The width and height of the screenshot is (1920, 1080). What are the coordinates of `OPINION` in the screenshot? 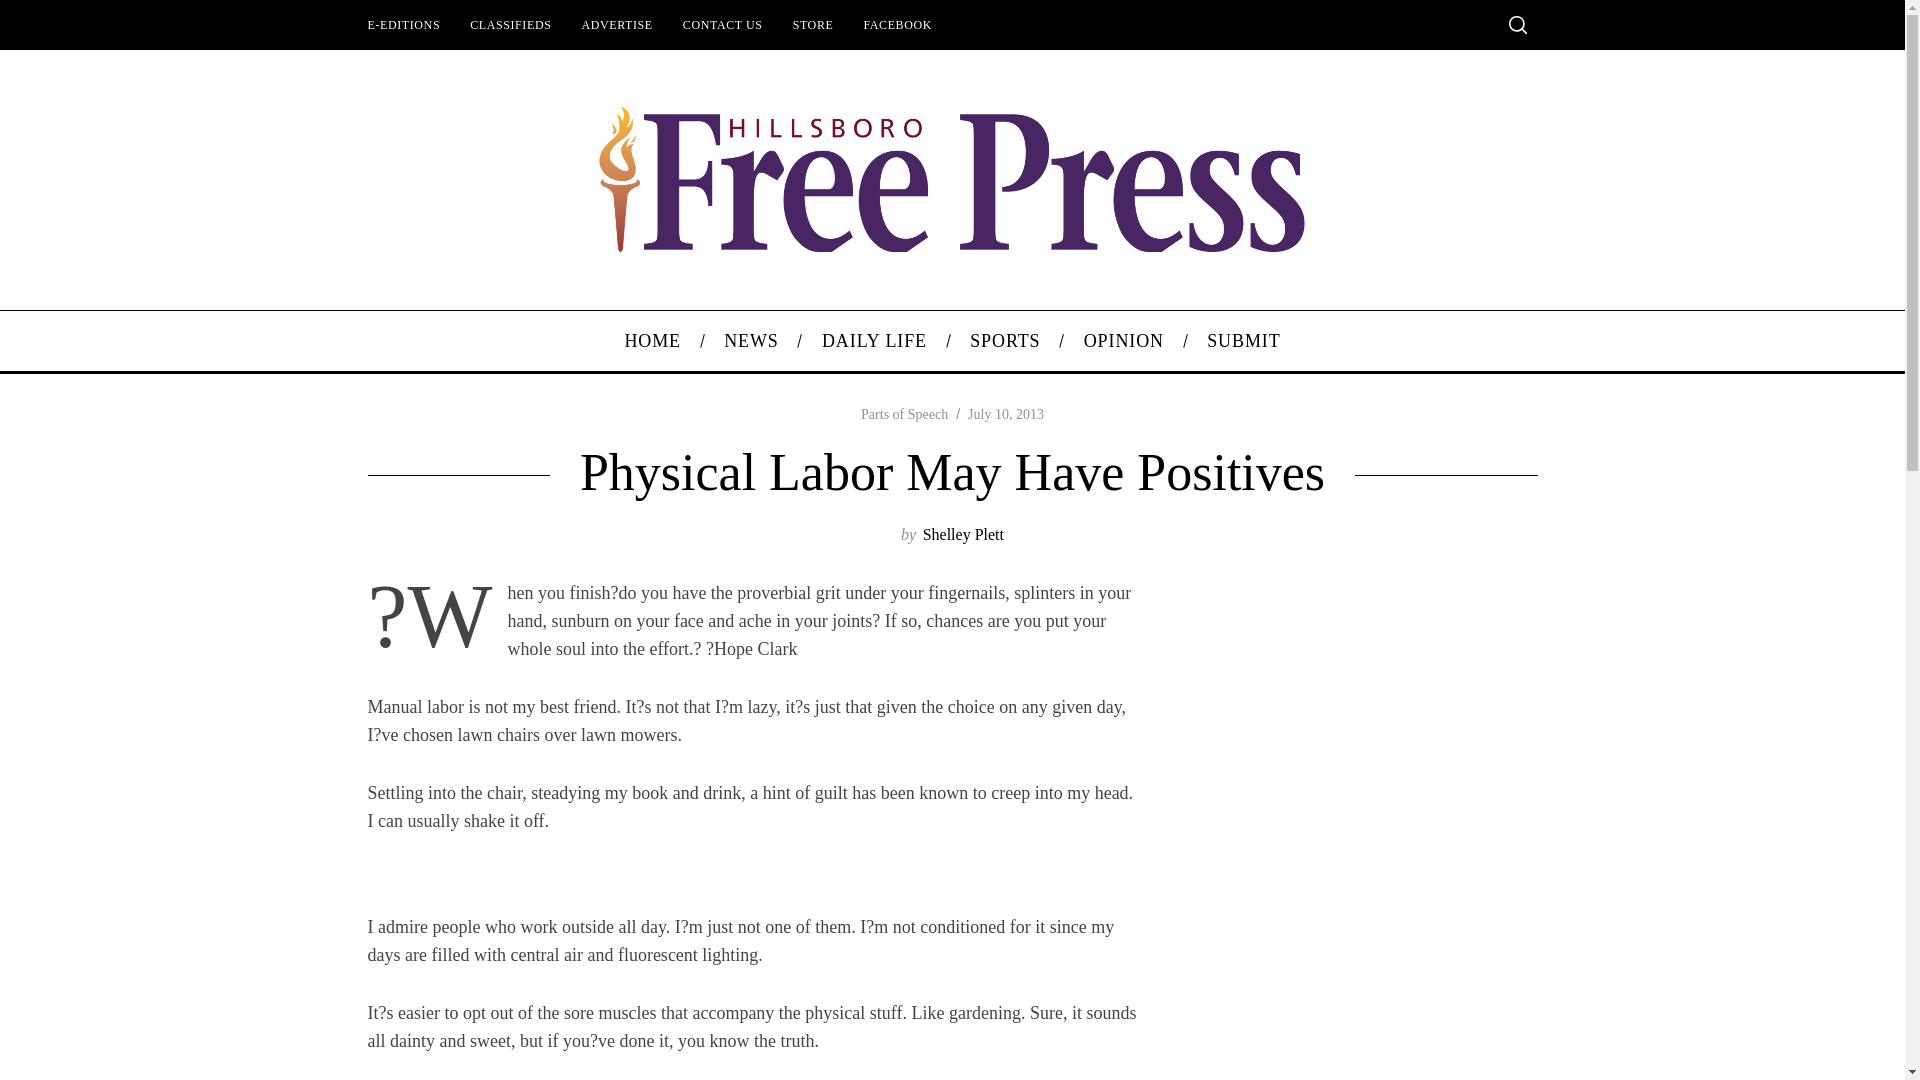 It's located at (1122, 341).